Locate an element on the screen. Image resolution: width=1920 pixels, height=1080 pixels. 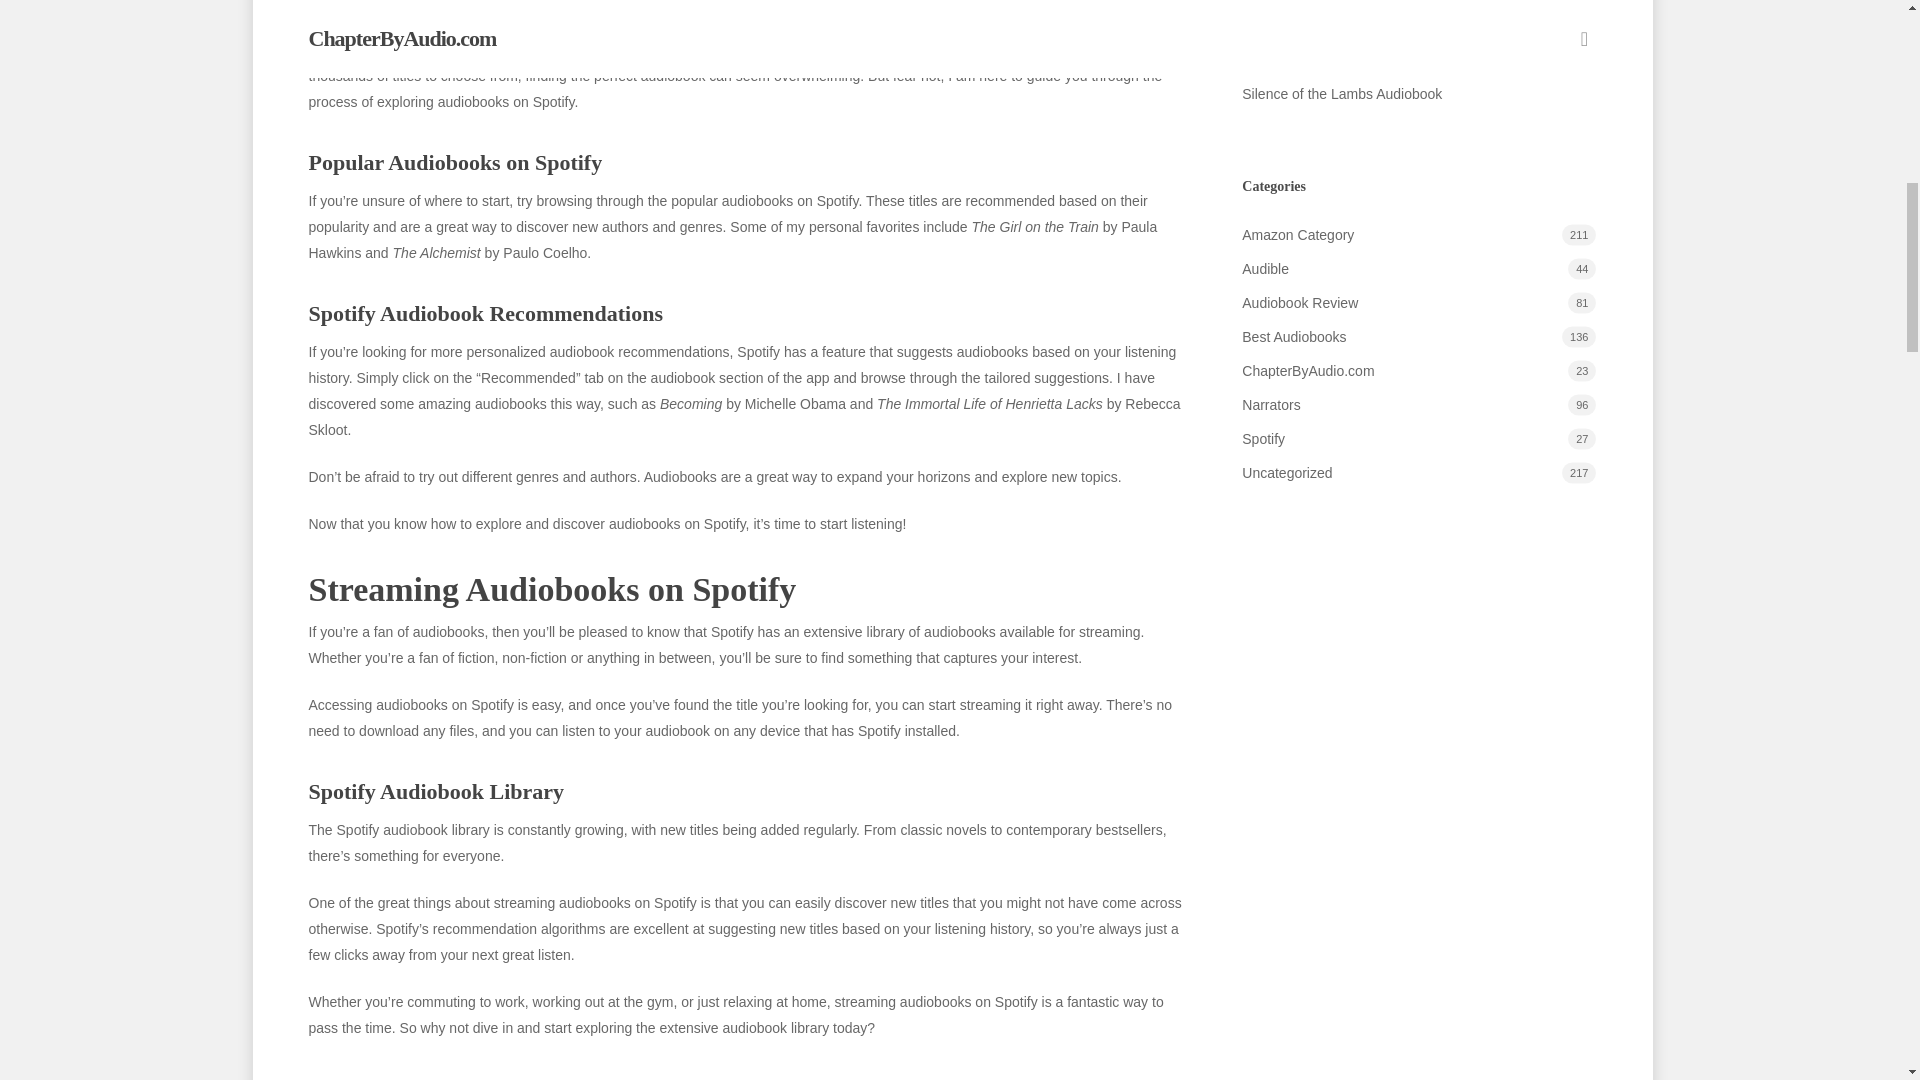
Audiobook Review is located at coordinates (1418, 303).